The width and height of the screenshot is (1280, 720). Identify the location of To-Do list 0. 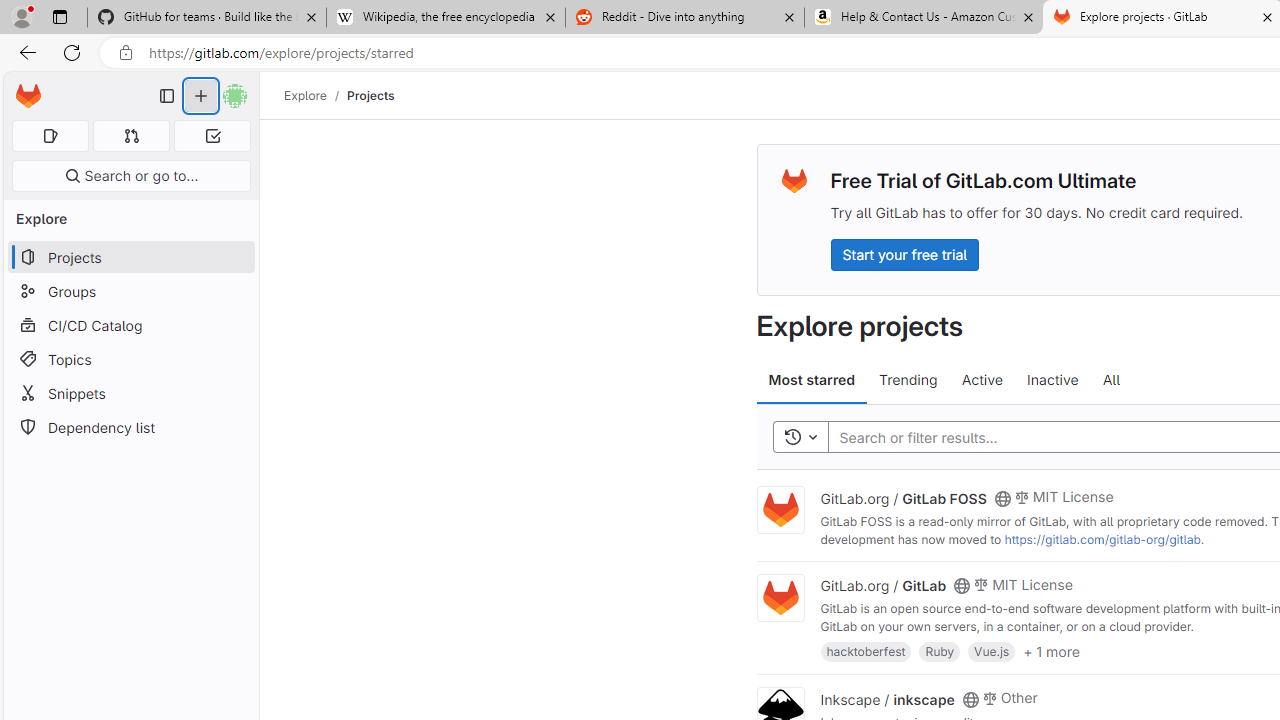
(212, 136).